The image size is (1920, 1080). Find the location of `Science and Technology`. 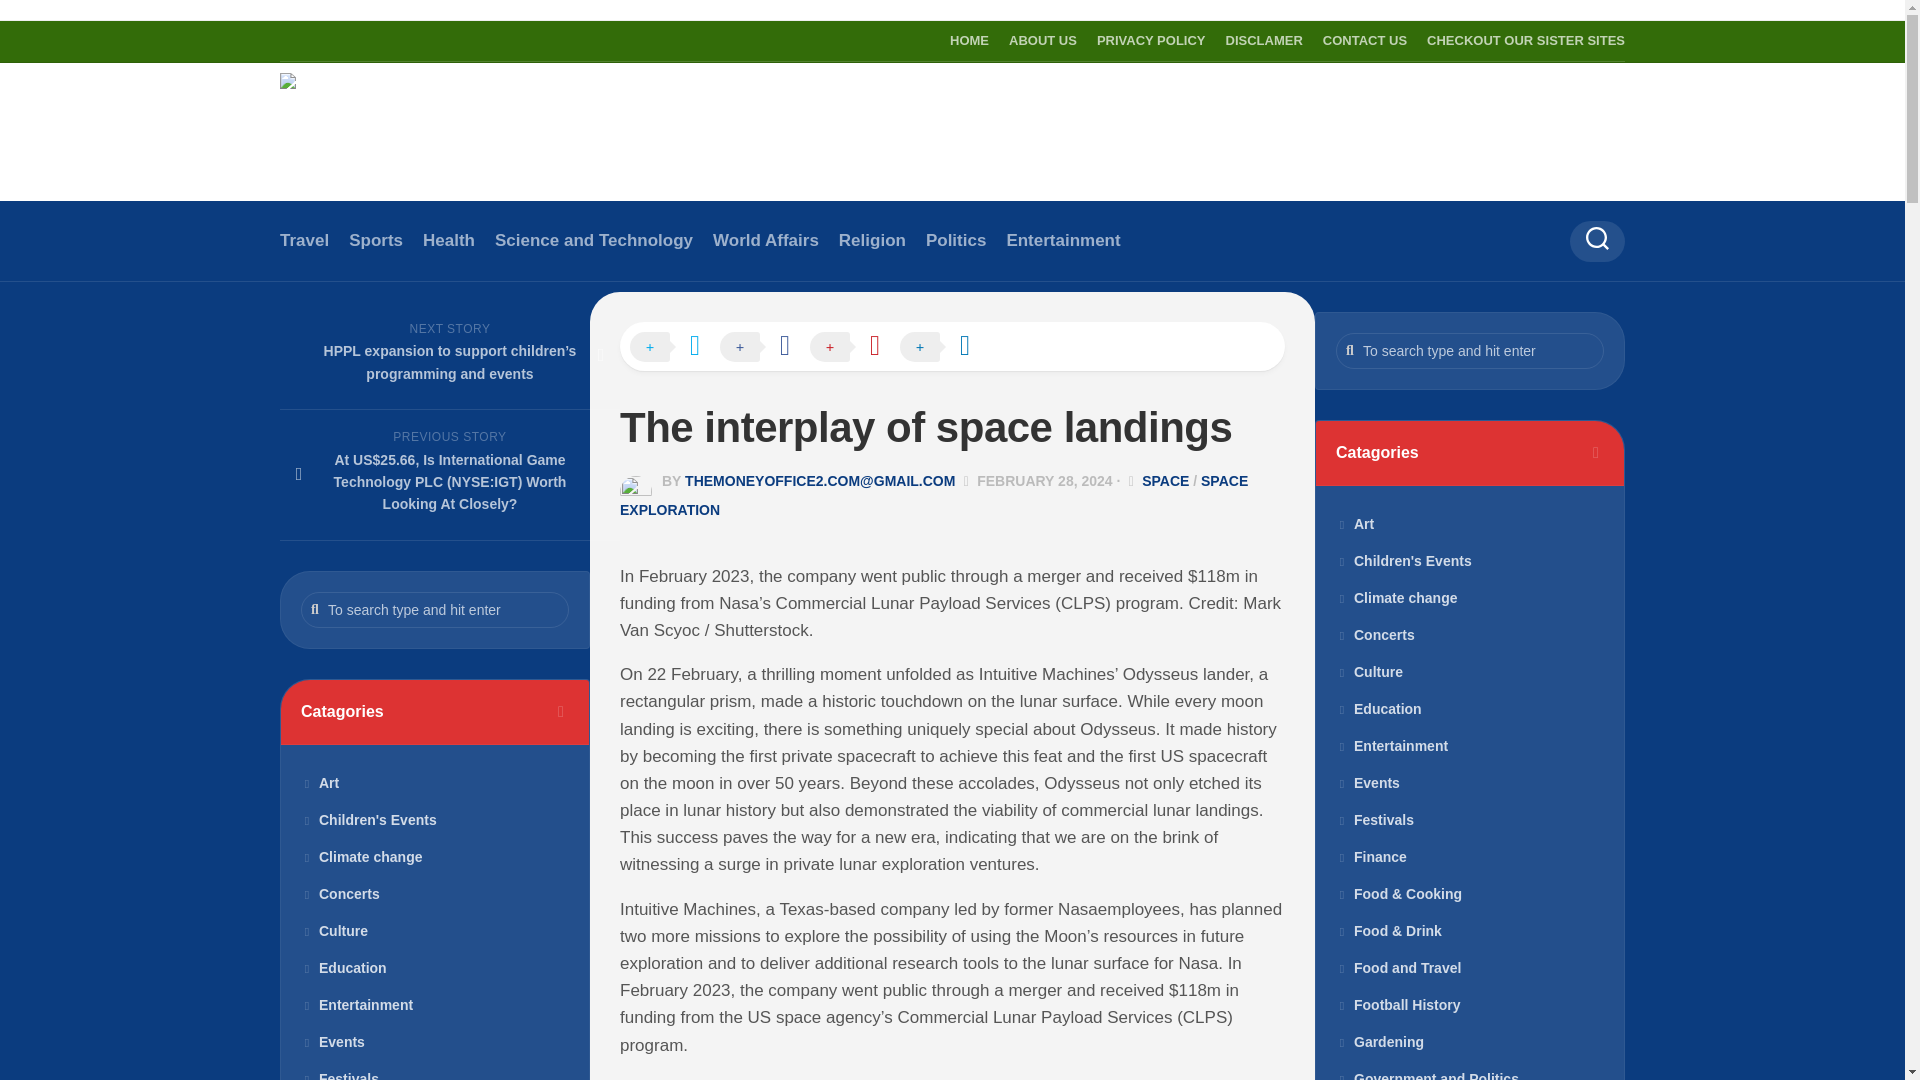

Science and Technology is located at coordinates (594, 240).